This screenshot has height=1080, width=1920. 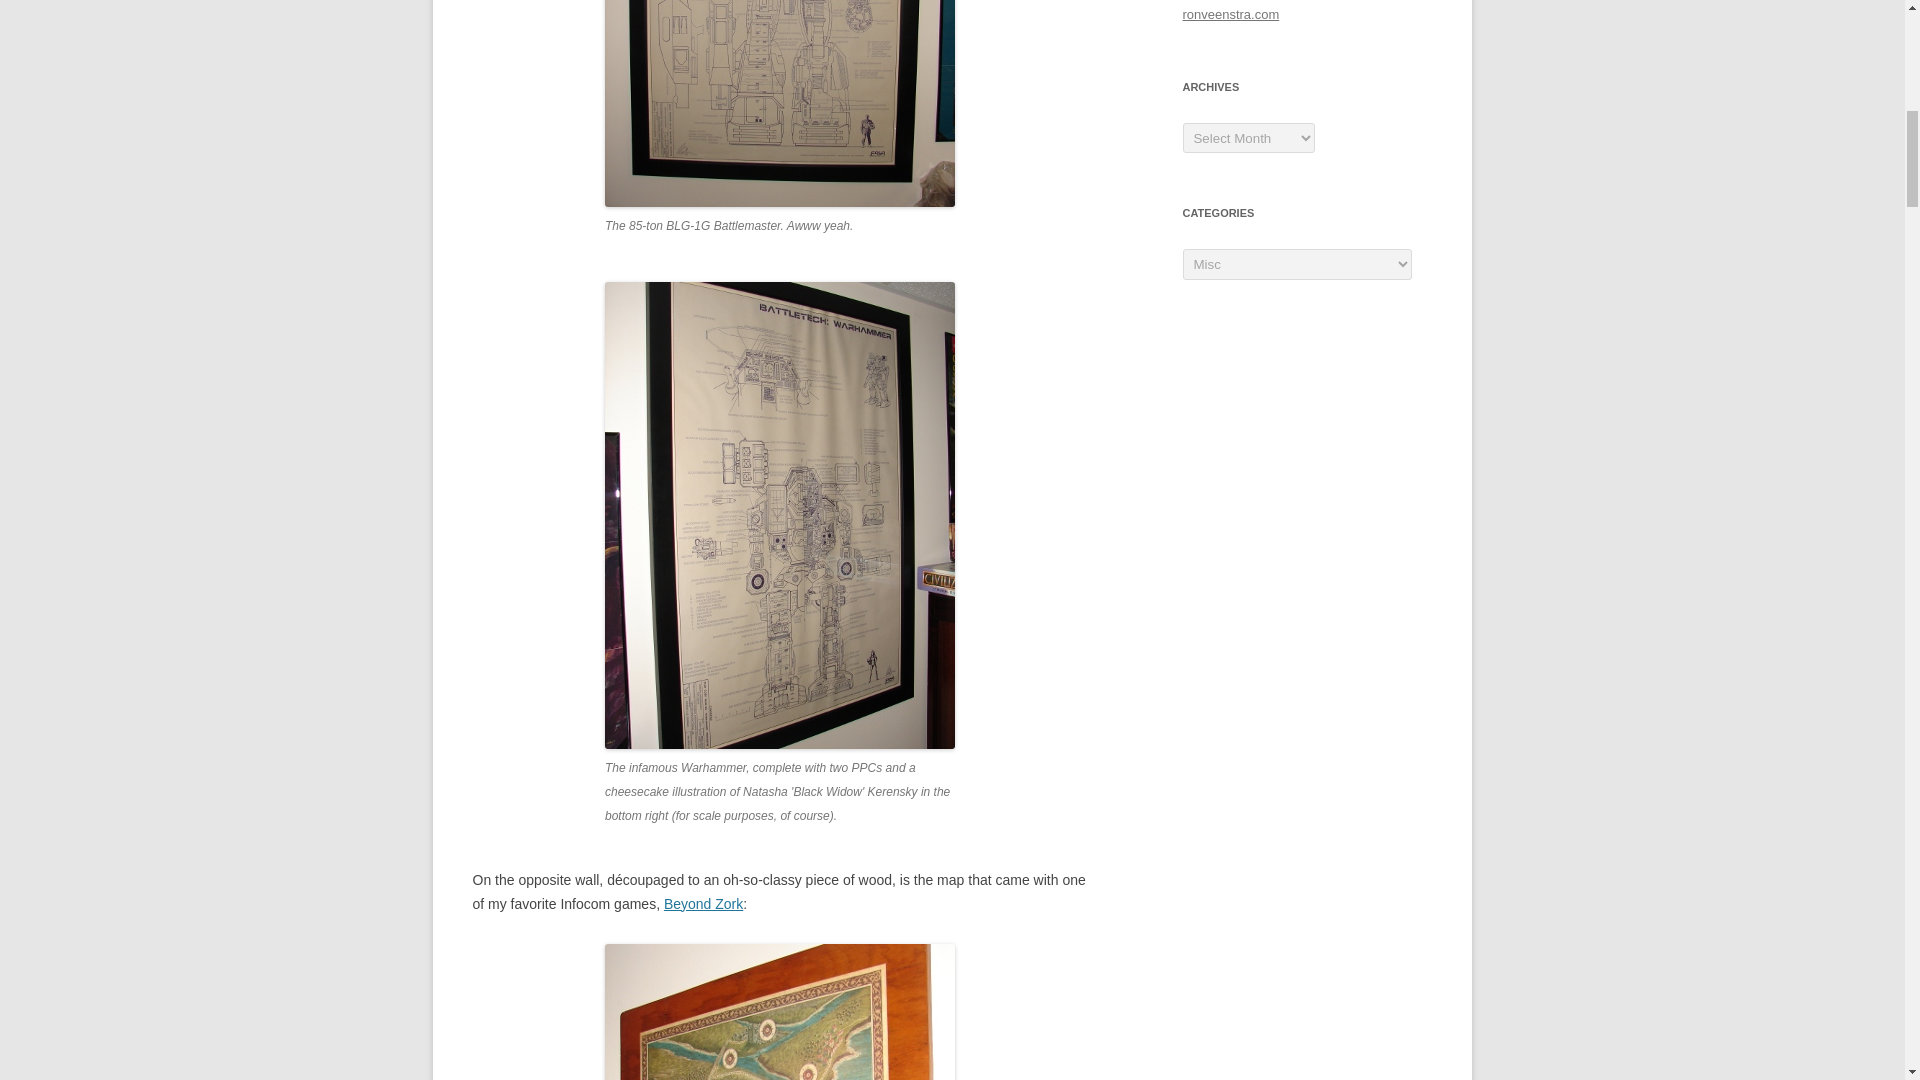 I want to click on battlemaster, so click(x=779, y=104).